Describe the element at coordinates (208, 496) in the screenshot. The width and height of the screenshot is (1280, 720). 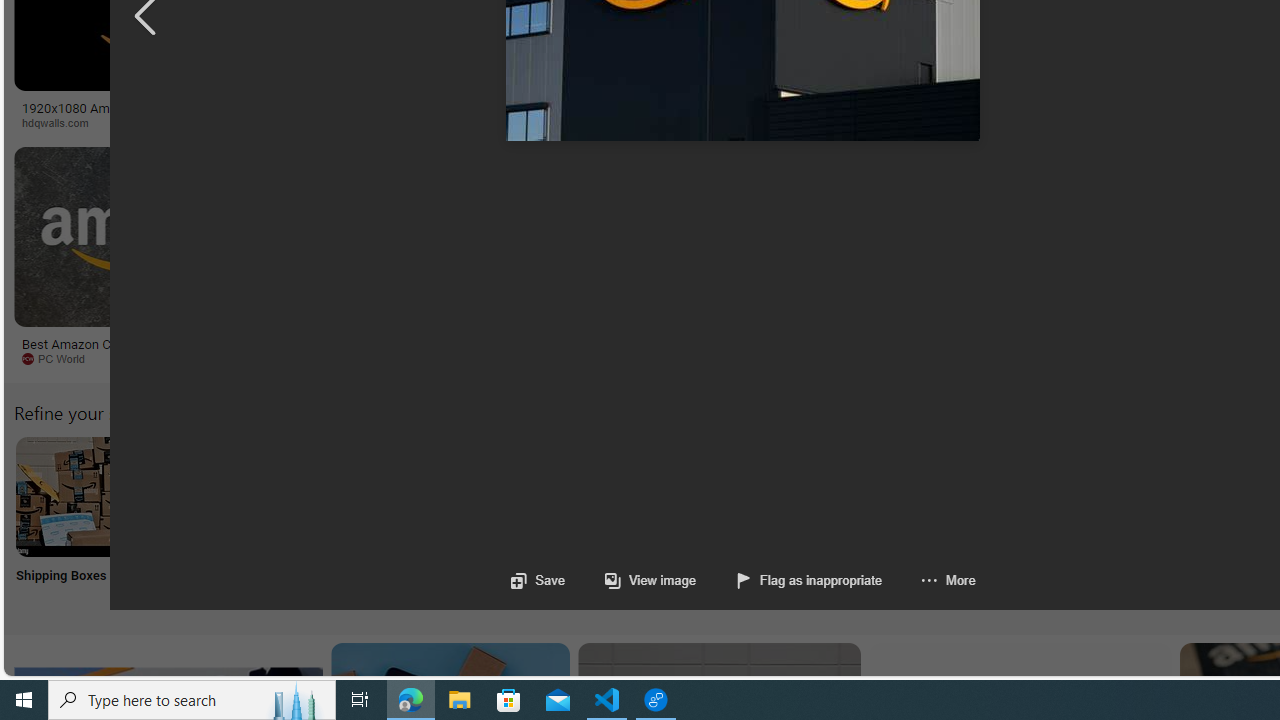
I see `Amazon Online Shopping Search` at that location.